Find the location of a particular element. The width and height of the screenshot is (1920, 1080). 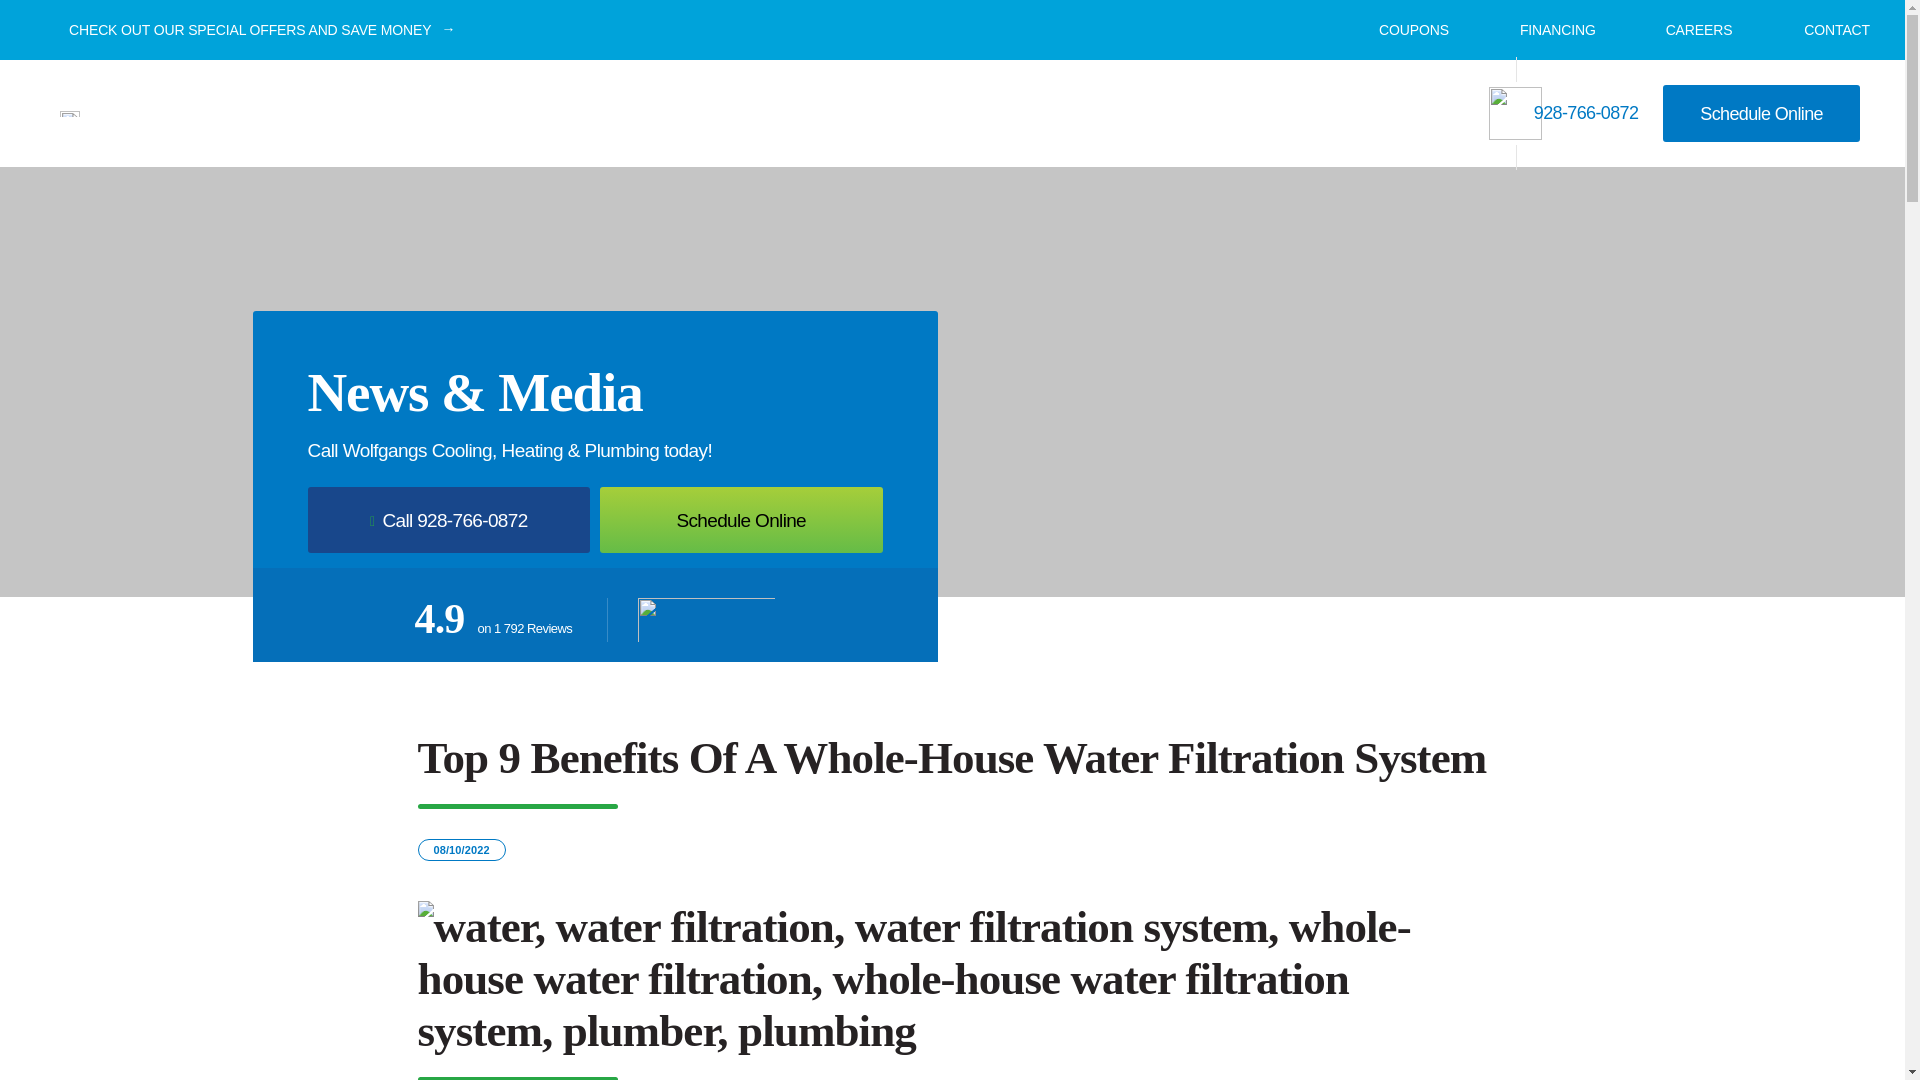

CHECK OUT OUR SPECIAL OFFERS AND SAVE MONEY is located at coordinates (240, 30).